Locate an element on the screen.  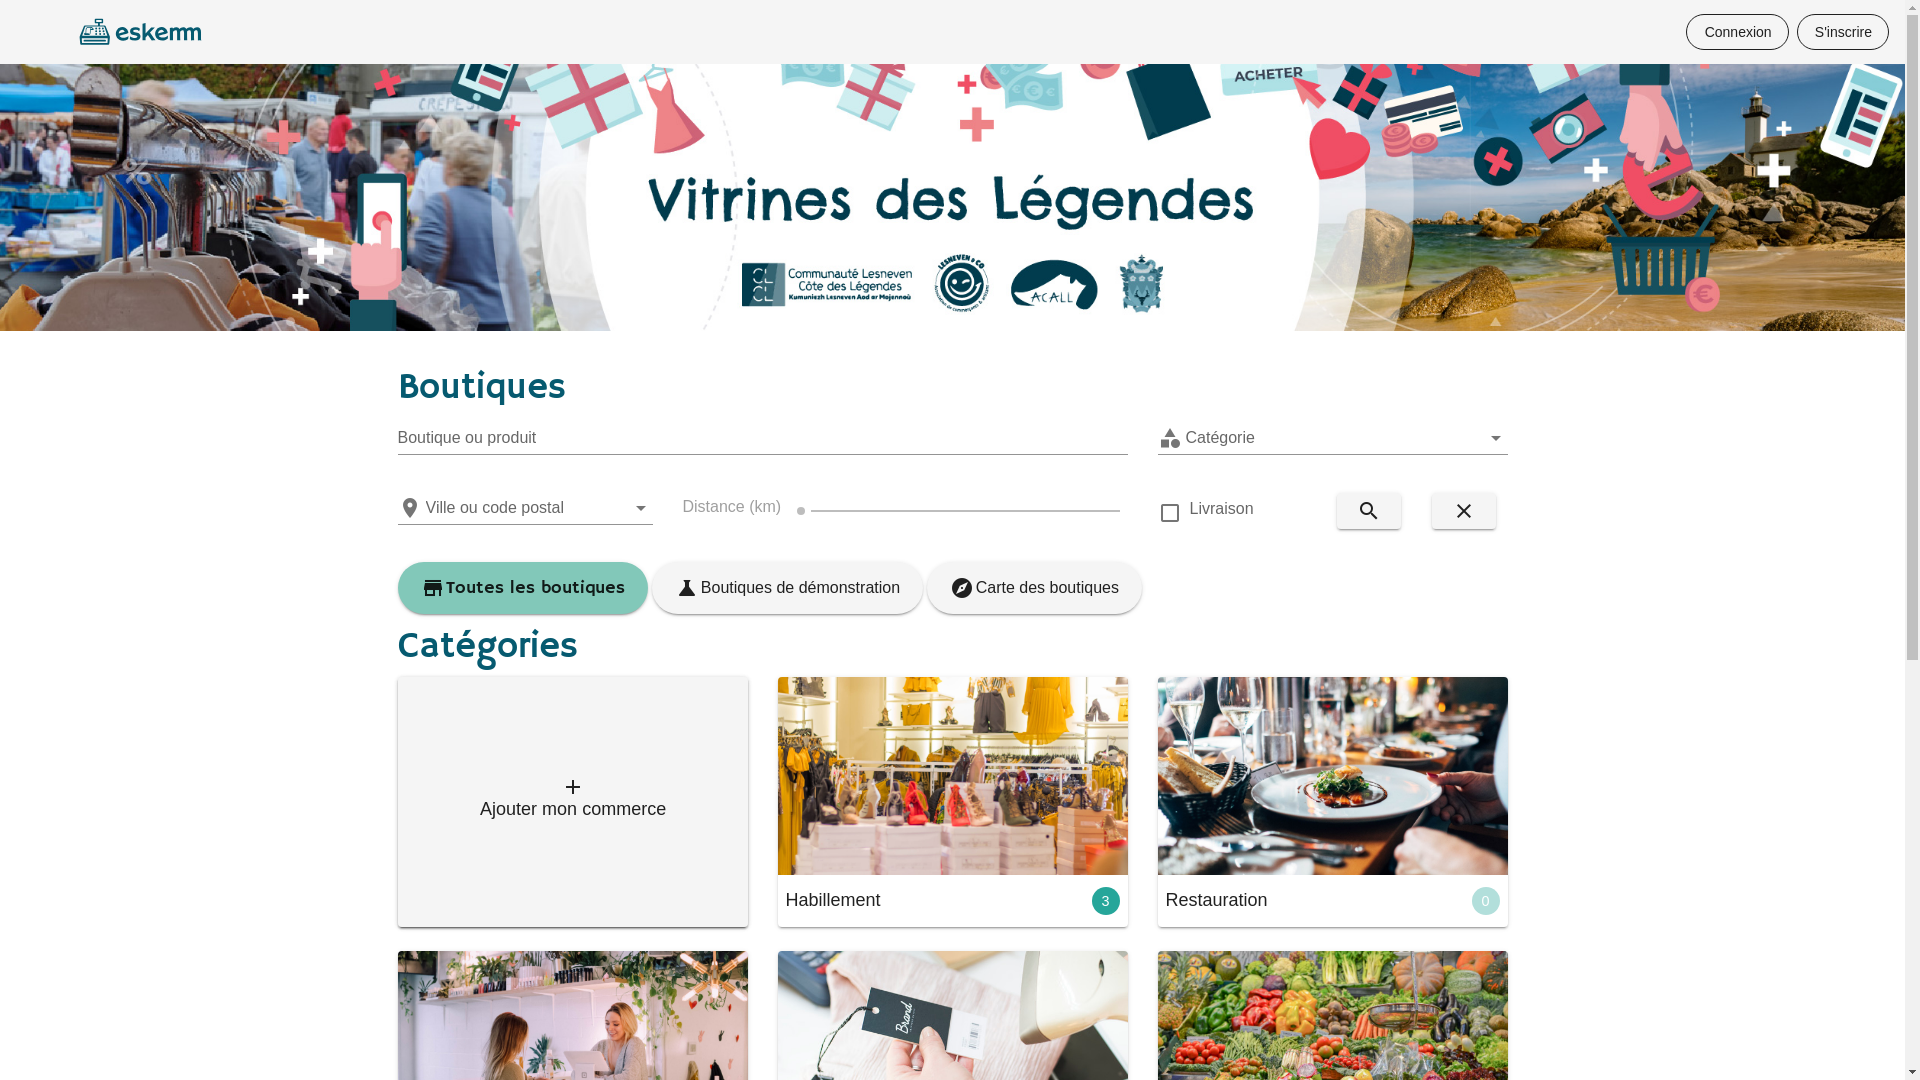
S'inscrire is located at coordinates (1843, 32).